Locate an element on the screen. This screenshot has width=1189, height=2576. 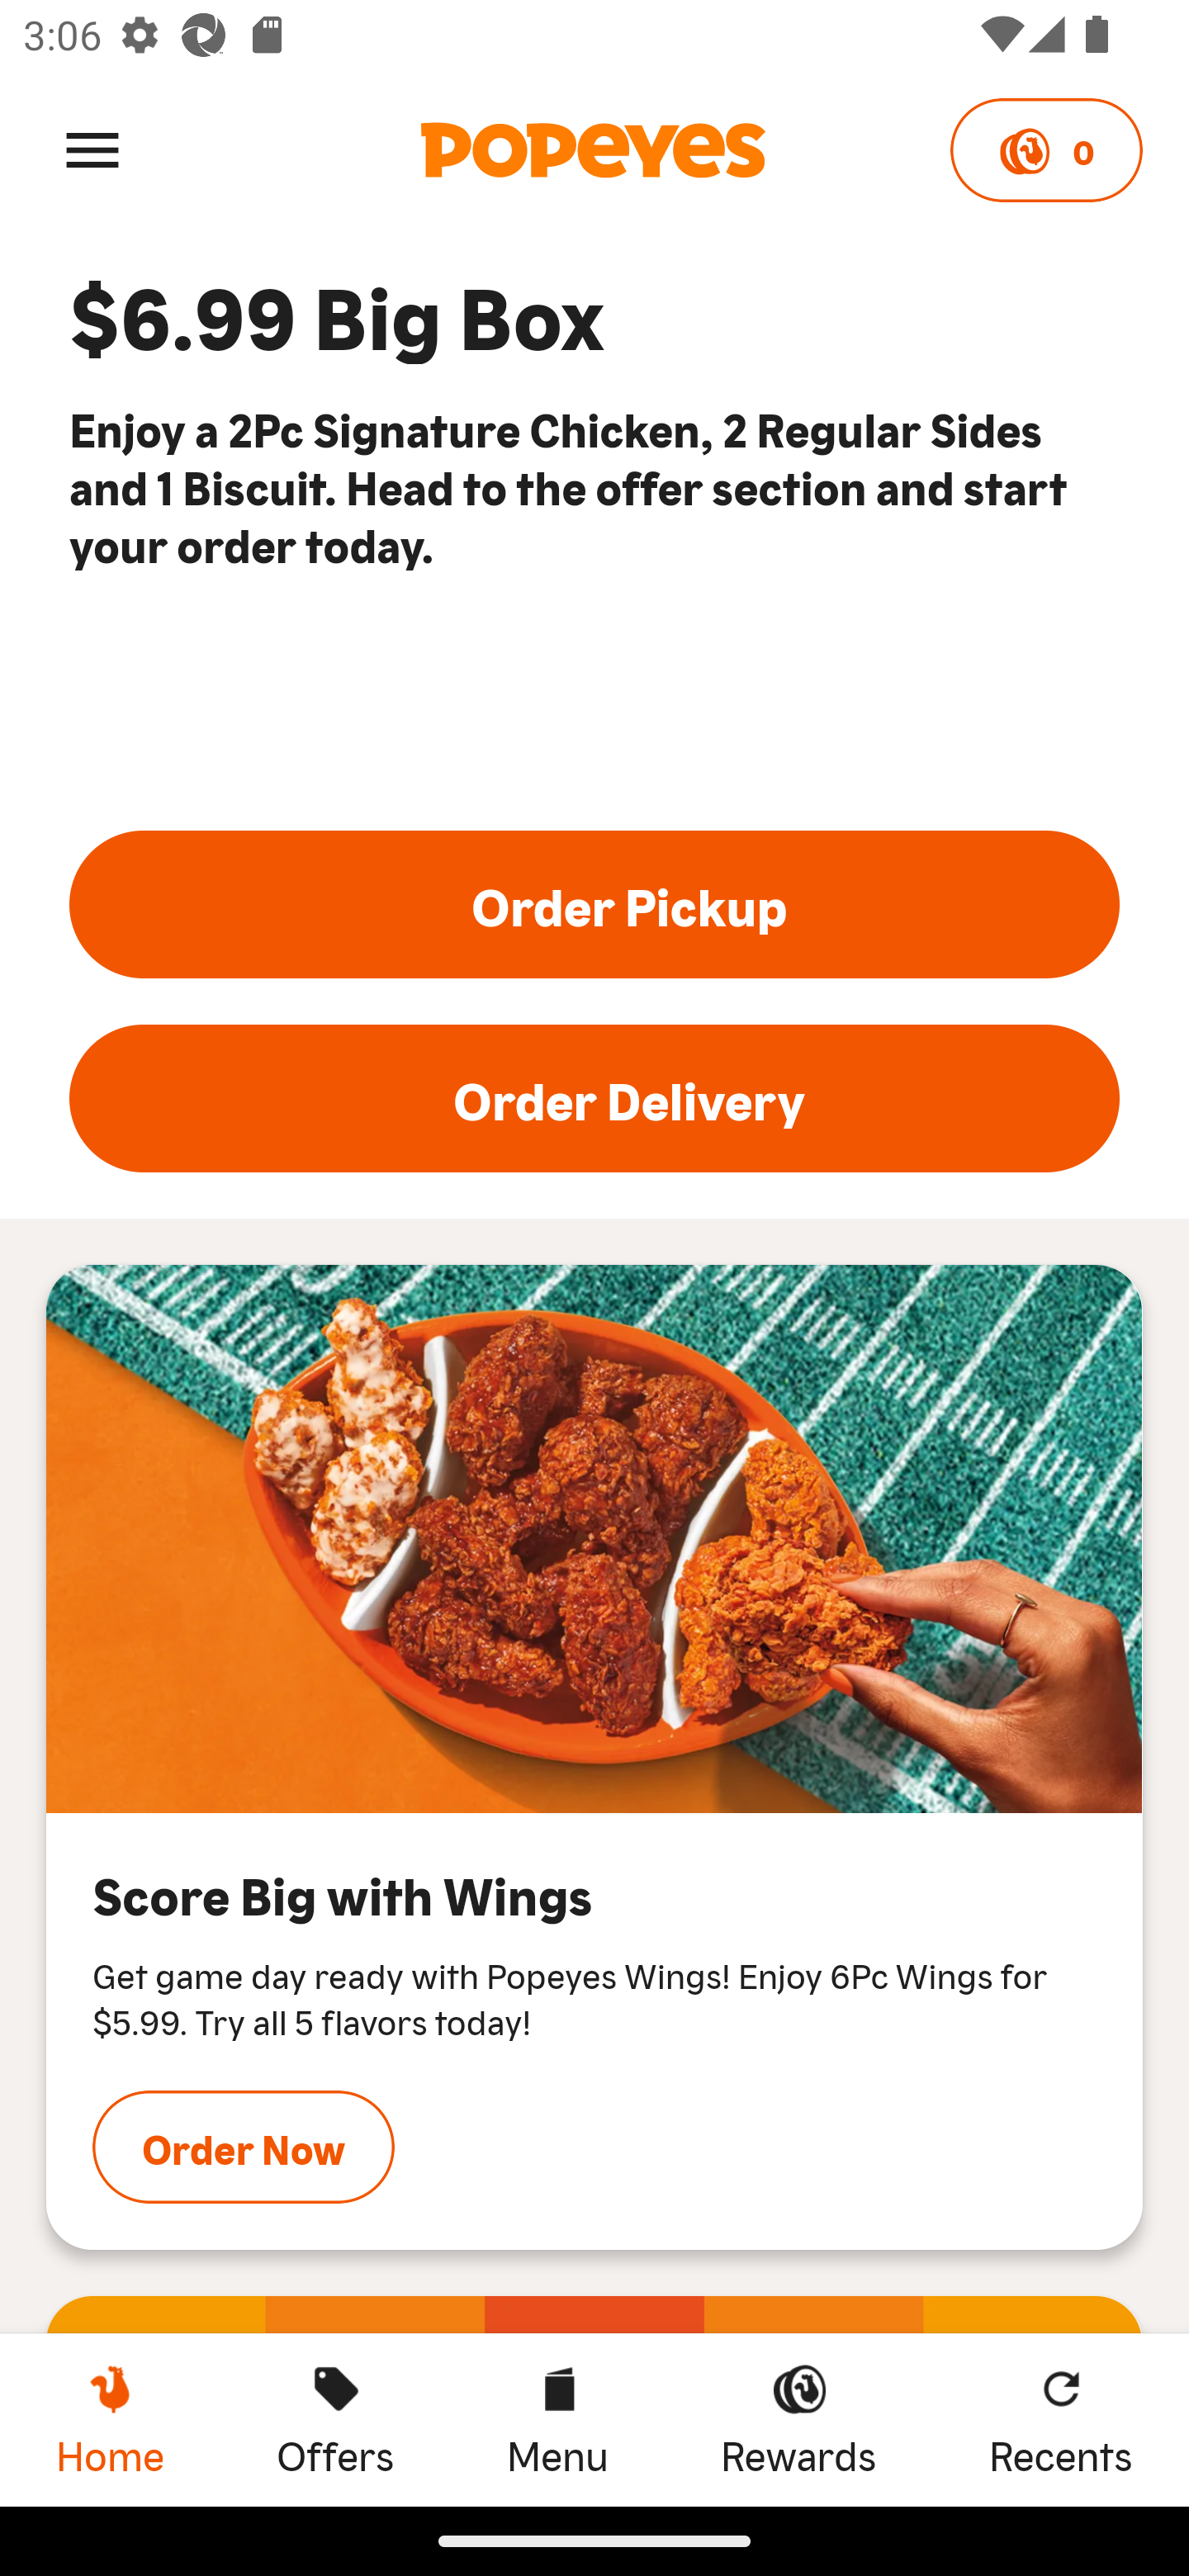
Menu Menu Menu is located at coordinates (557, 2419).